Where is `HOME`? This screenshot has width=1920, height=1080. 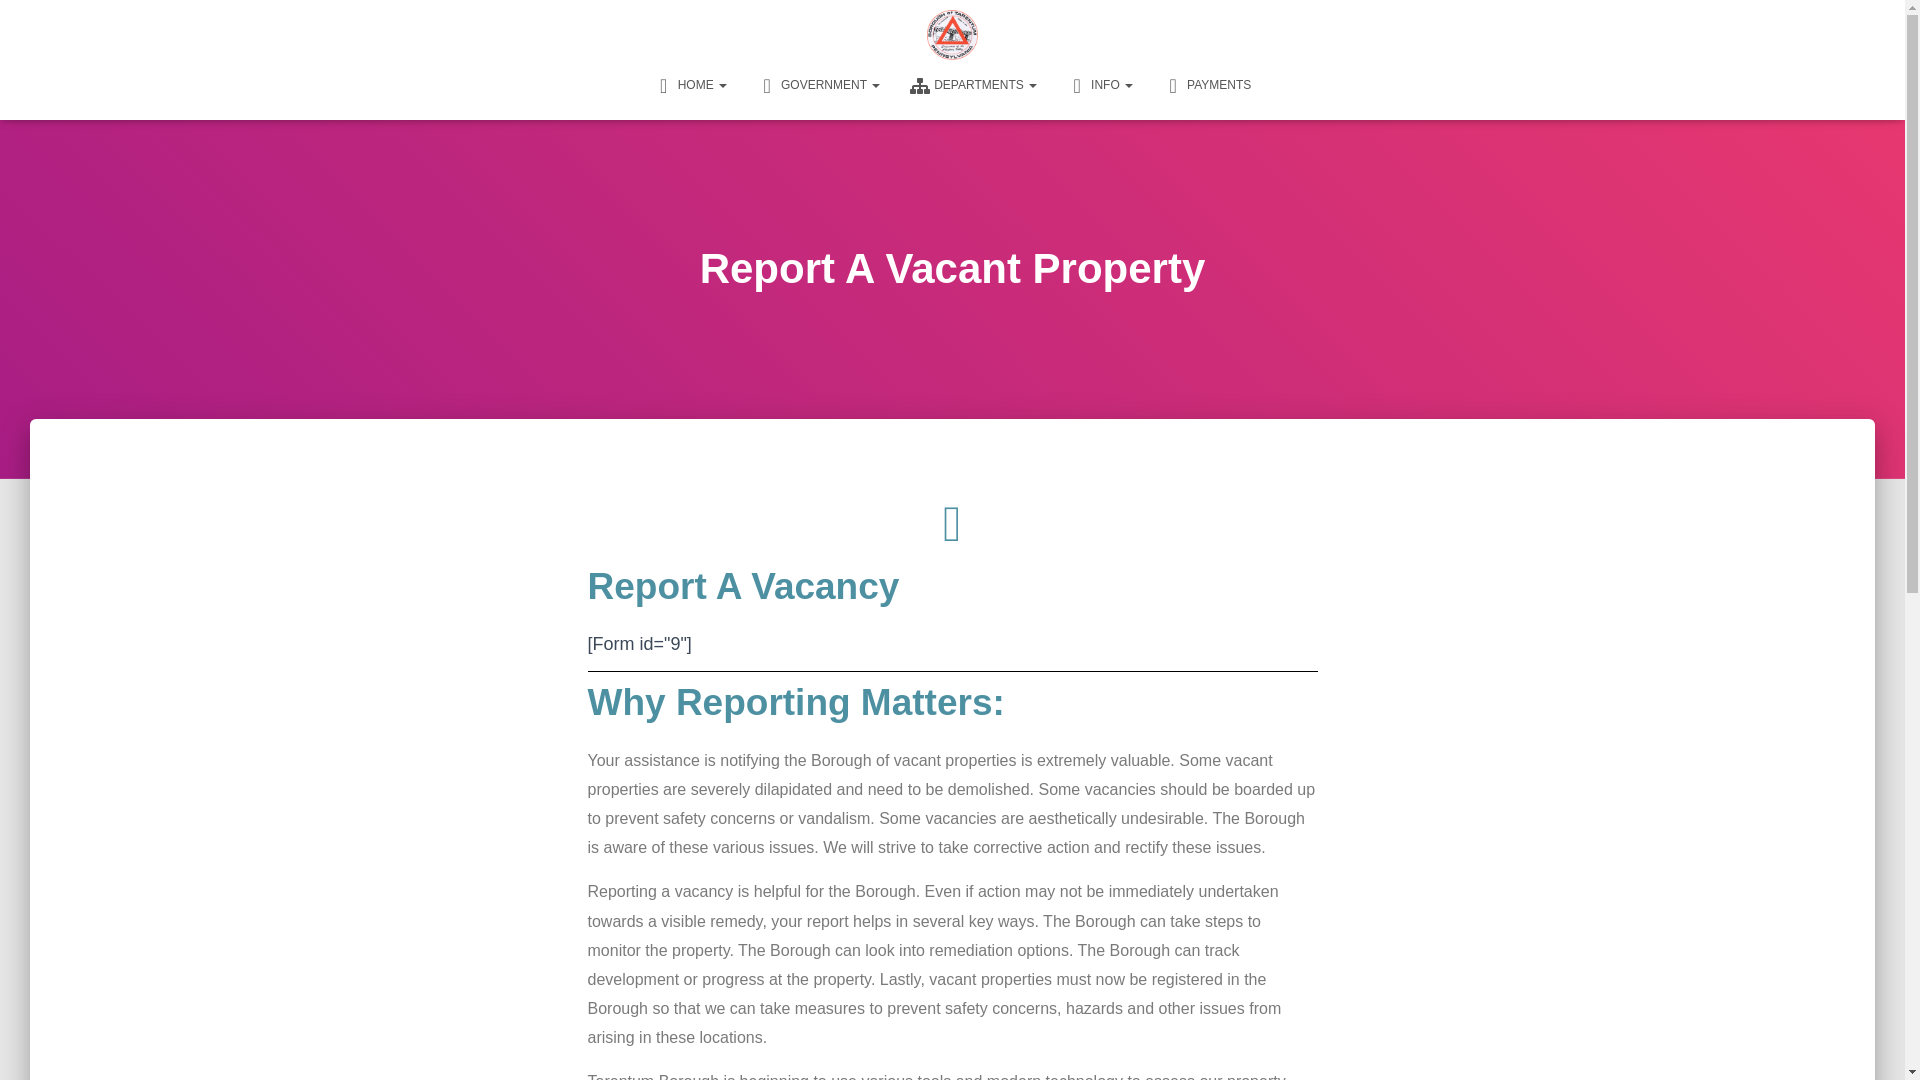 HOME is located at coordinates (690, 85).